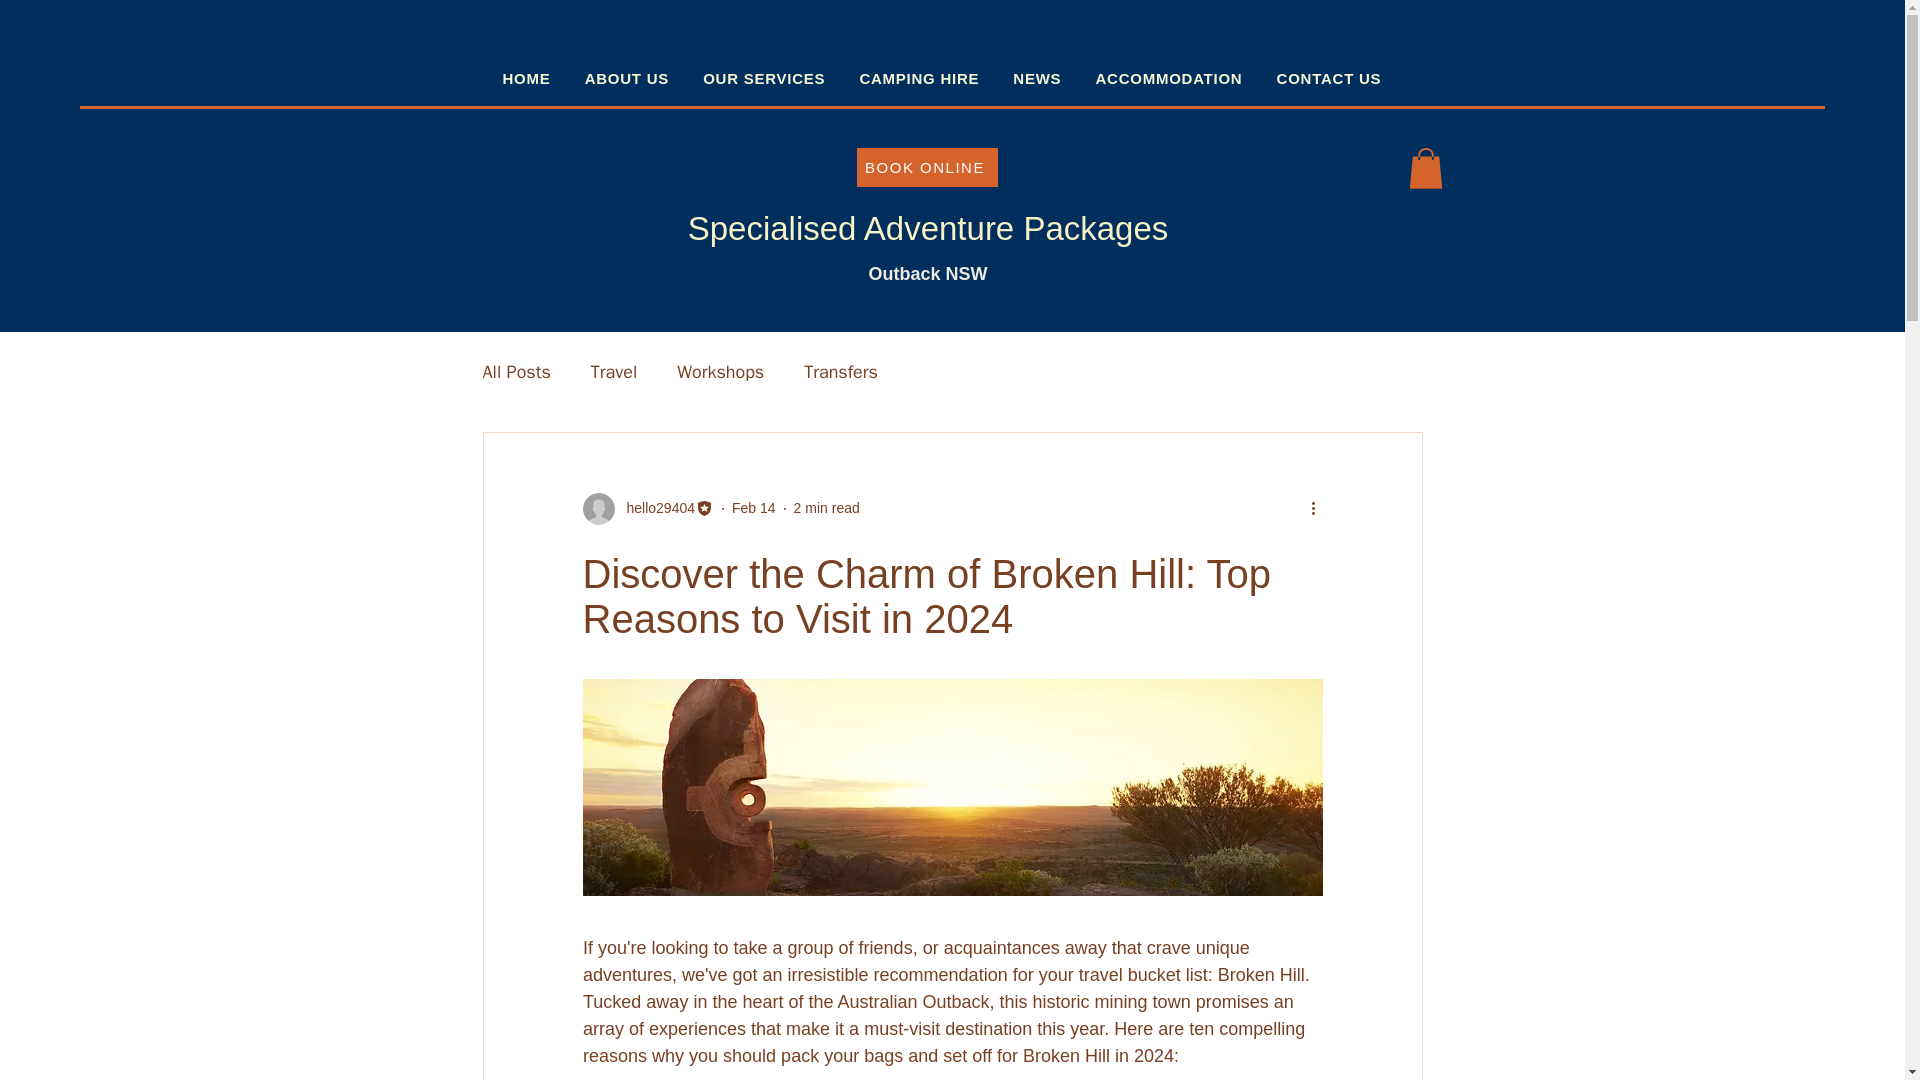 This screenshot has width=1920, height=1080. I want to click on CONTACT US, so click(1338, 78).